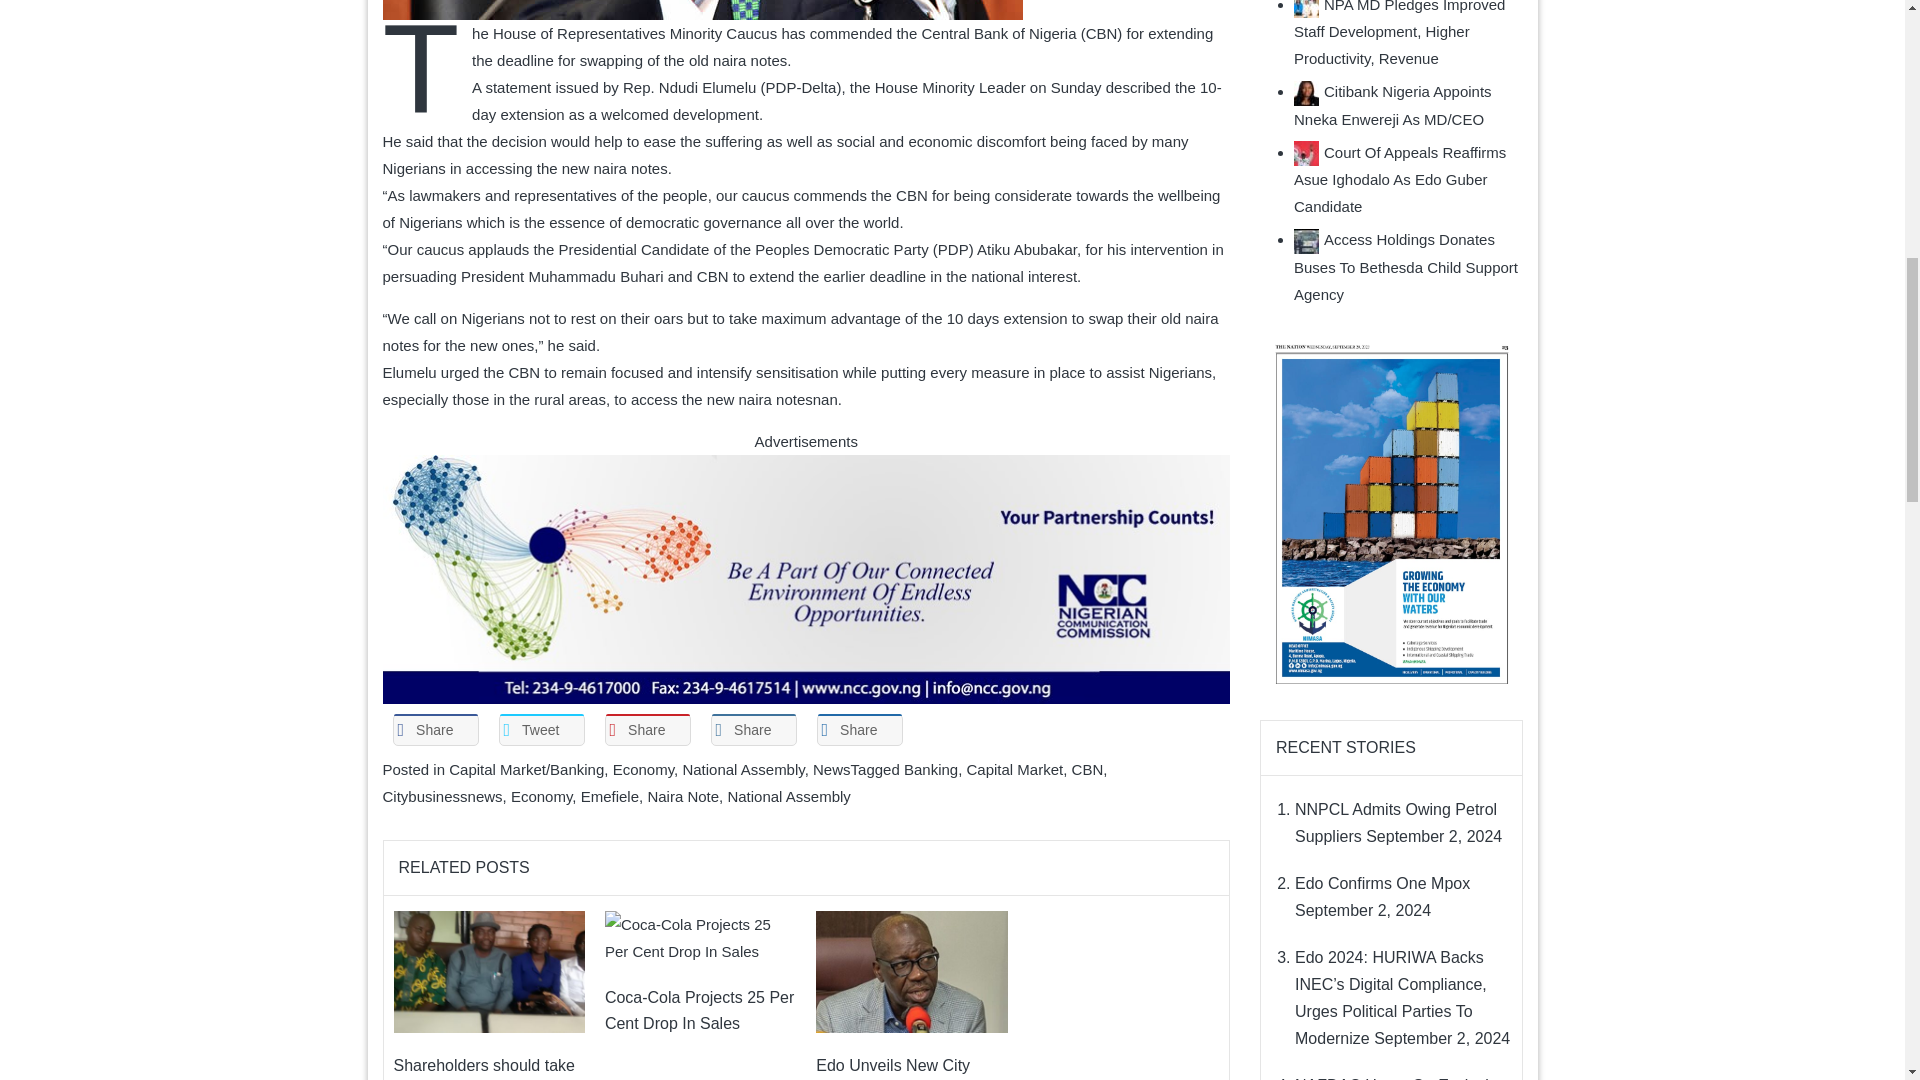 The width and height of the screenshot is (1920, 1080). What do you see at coordinates (859, 730) in the screenshot?
I see `Share on Digg` at bounding box center [859, 730].